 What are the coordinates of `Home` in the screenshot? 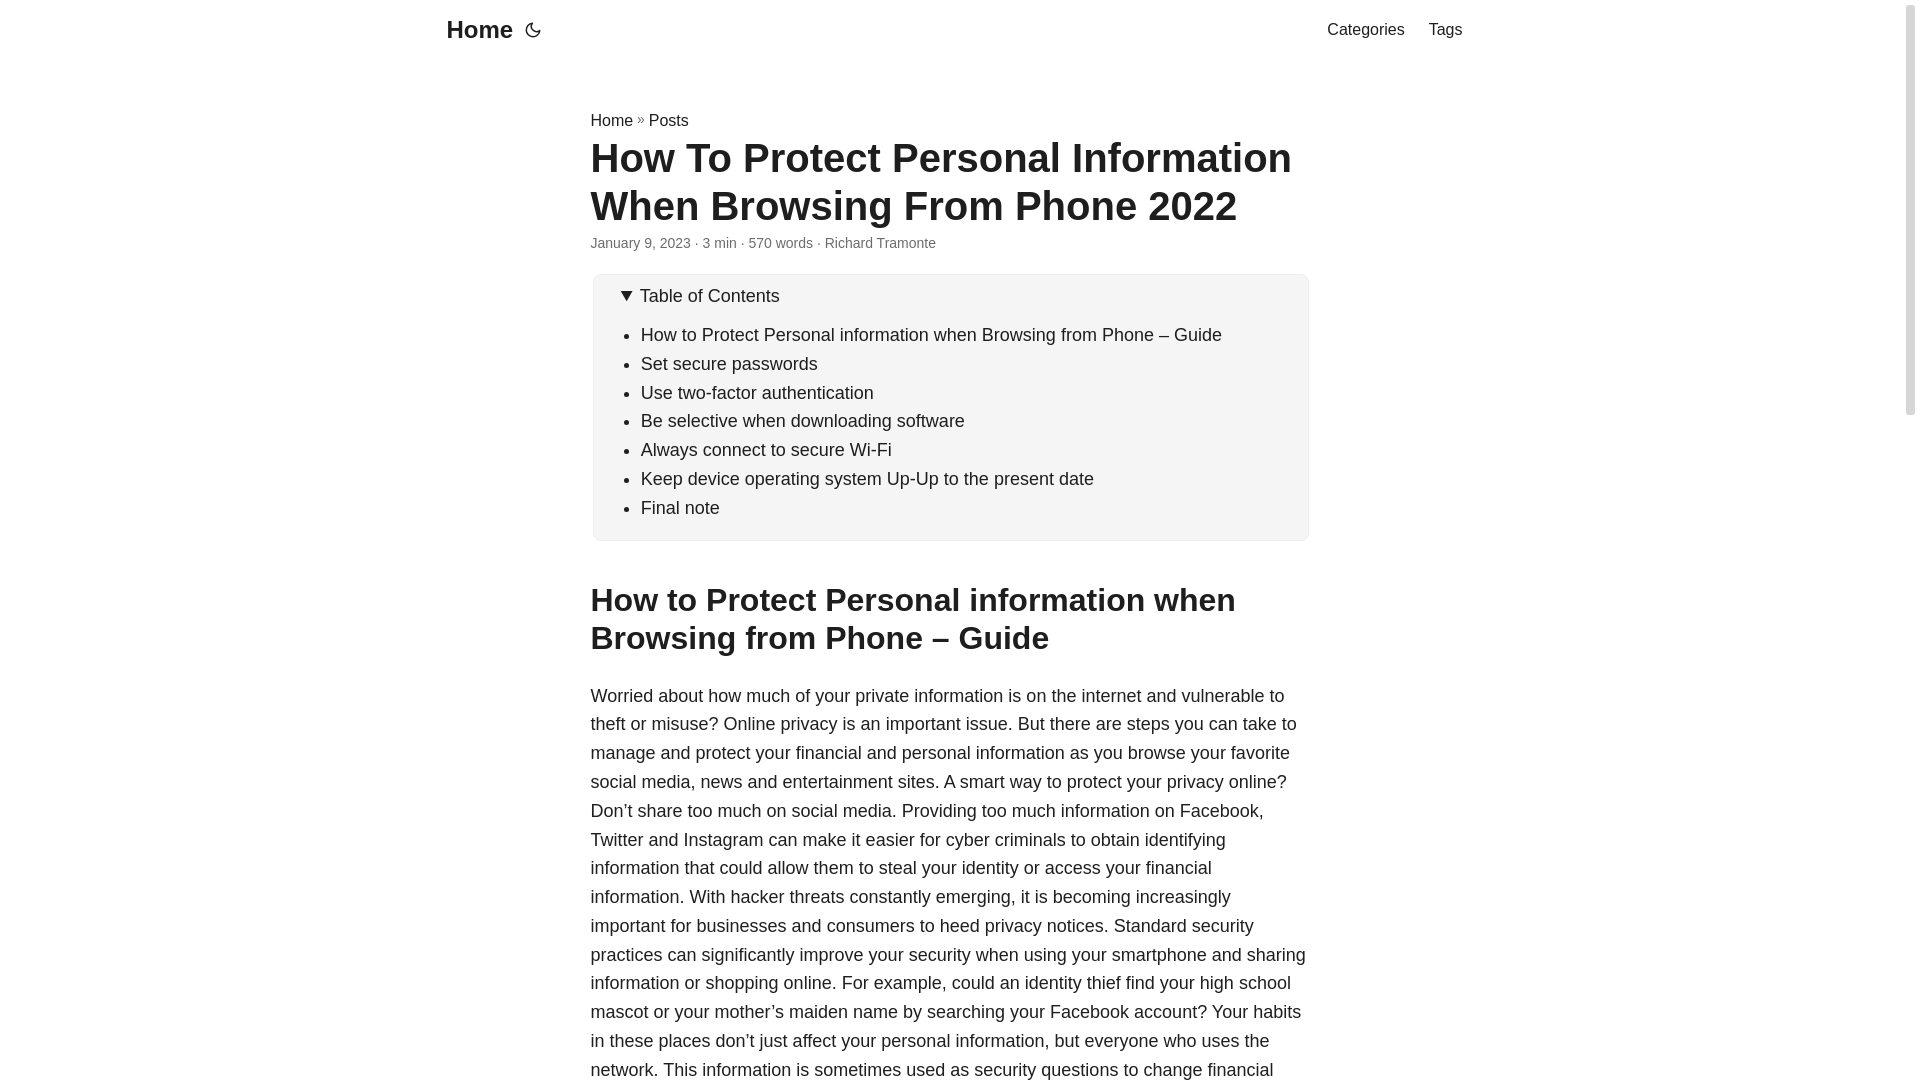 It's located at (611, 120).